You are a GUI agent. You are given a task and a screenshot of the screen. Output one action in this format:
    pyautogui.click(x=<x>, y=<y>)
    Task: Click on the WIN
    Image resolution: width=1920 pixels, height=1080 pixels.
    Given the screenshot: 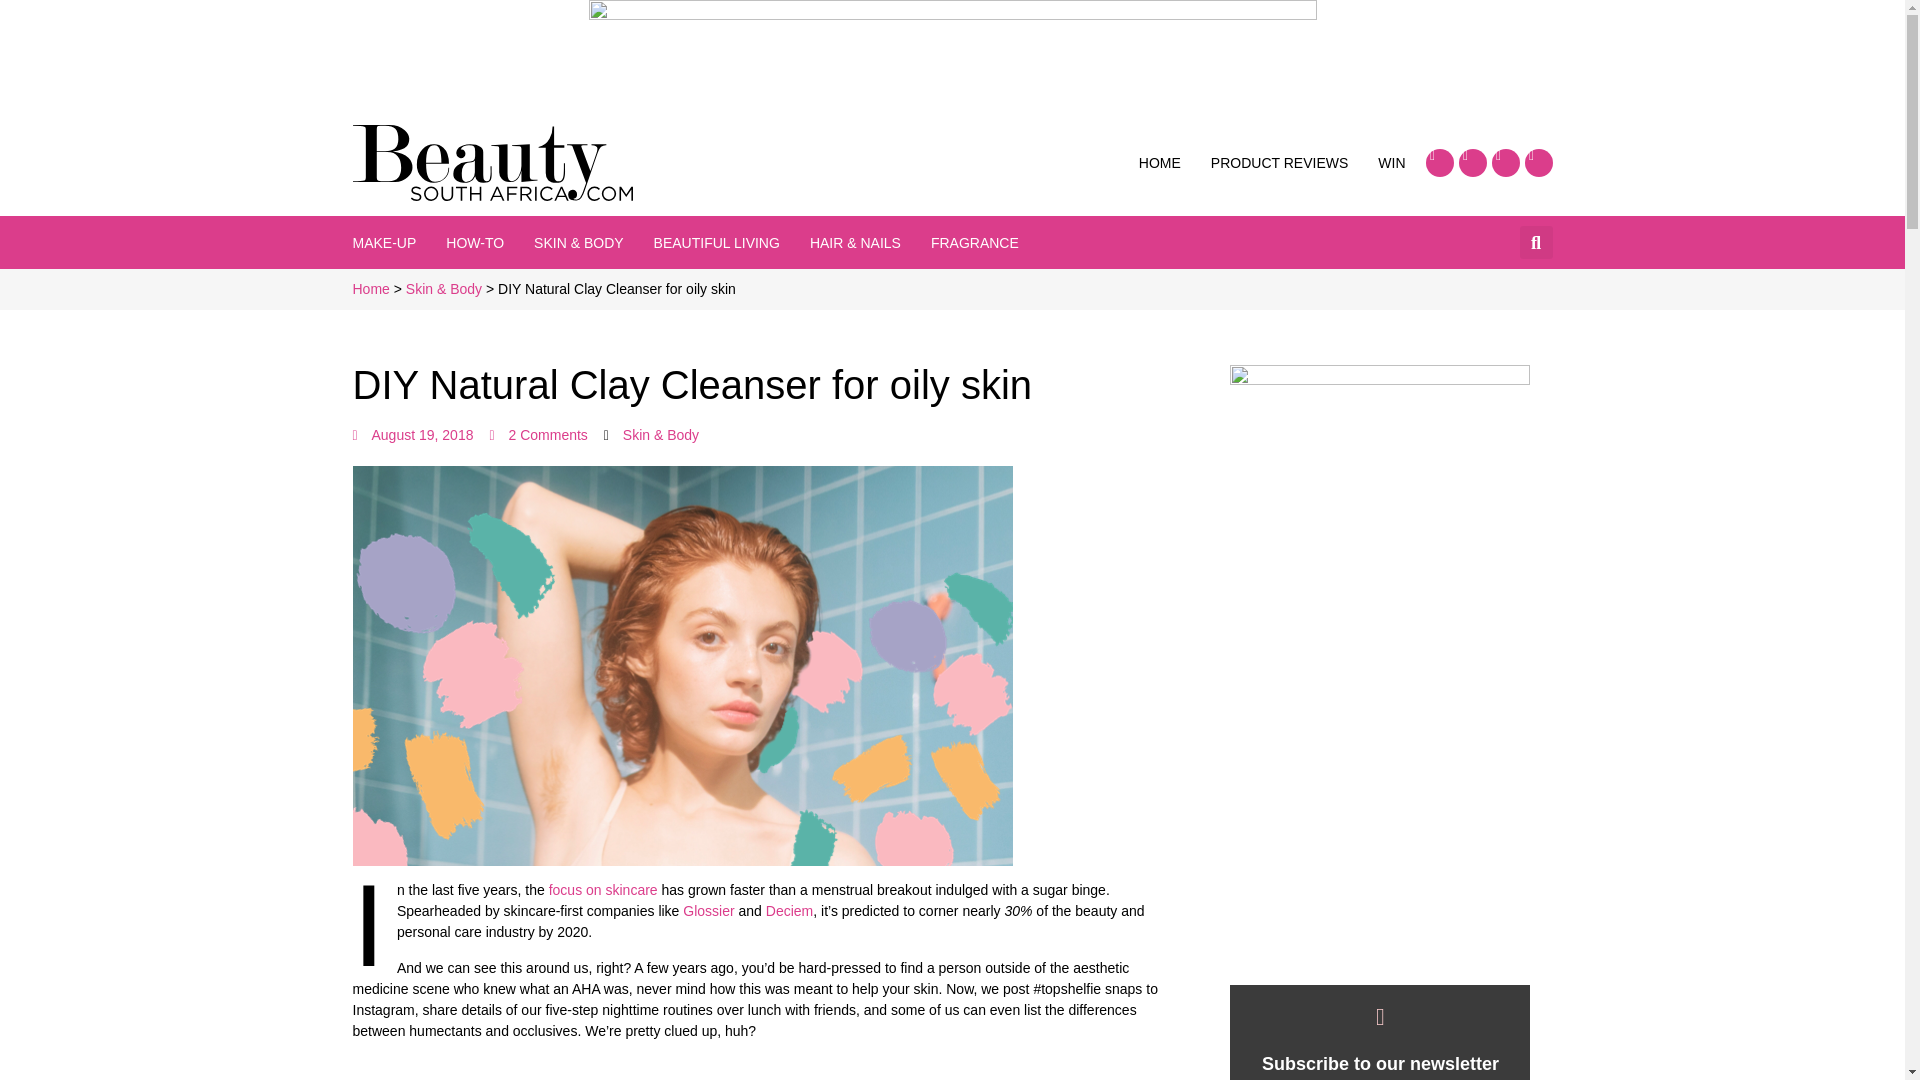 What is the action you would take?
    pyautogui.click(x=1392, y=162)
    